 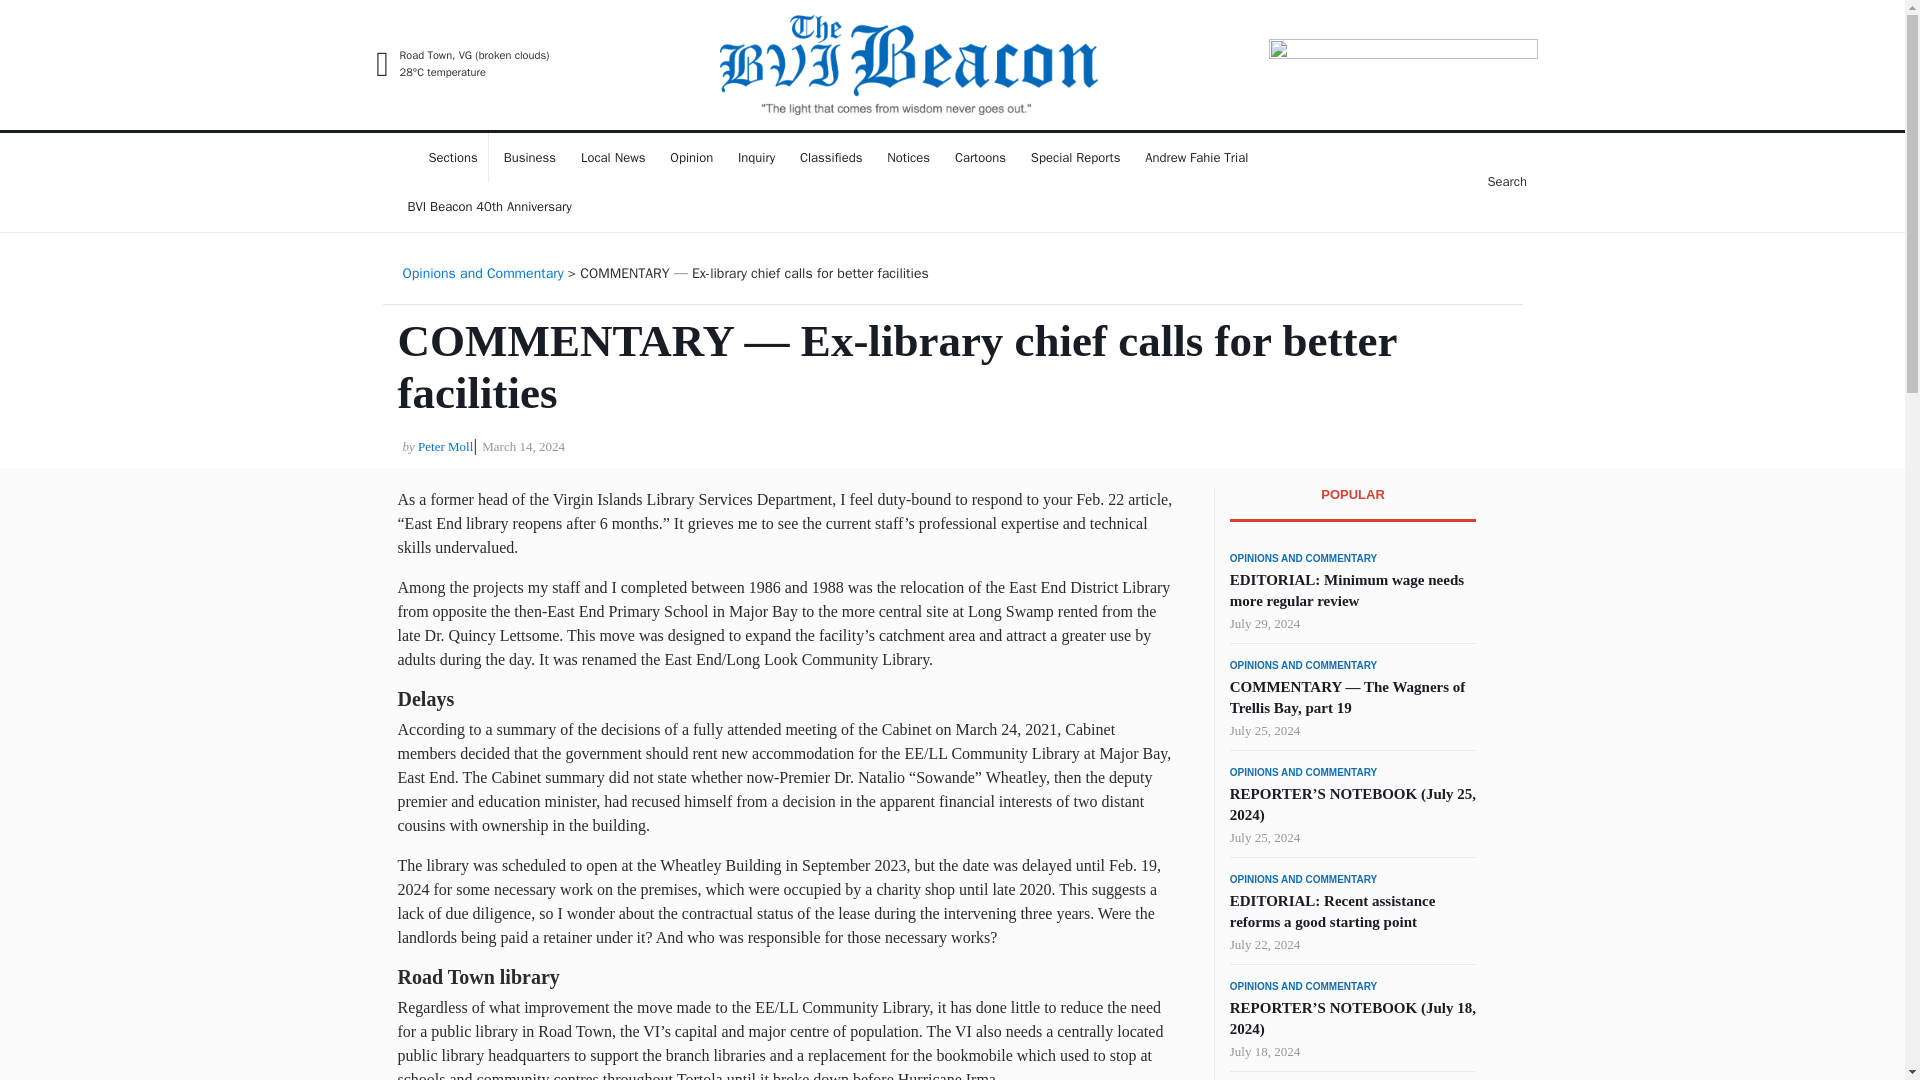 What do you see at coordinates (1196, 157) in the screenshot?
I see `Andrew Fahie Trial` at bounding box center [1196, 157].